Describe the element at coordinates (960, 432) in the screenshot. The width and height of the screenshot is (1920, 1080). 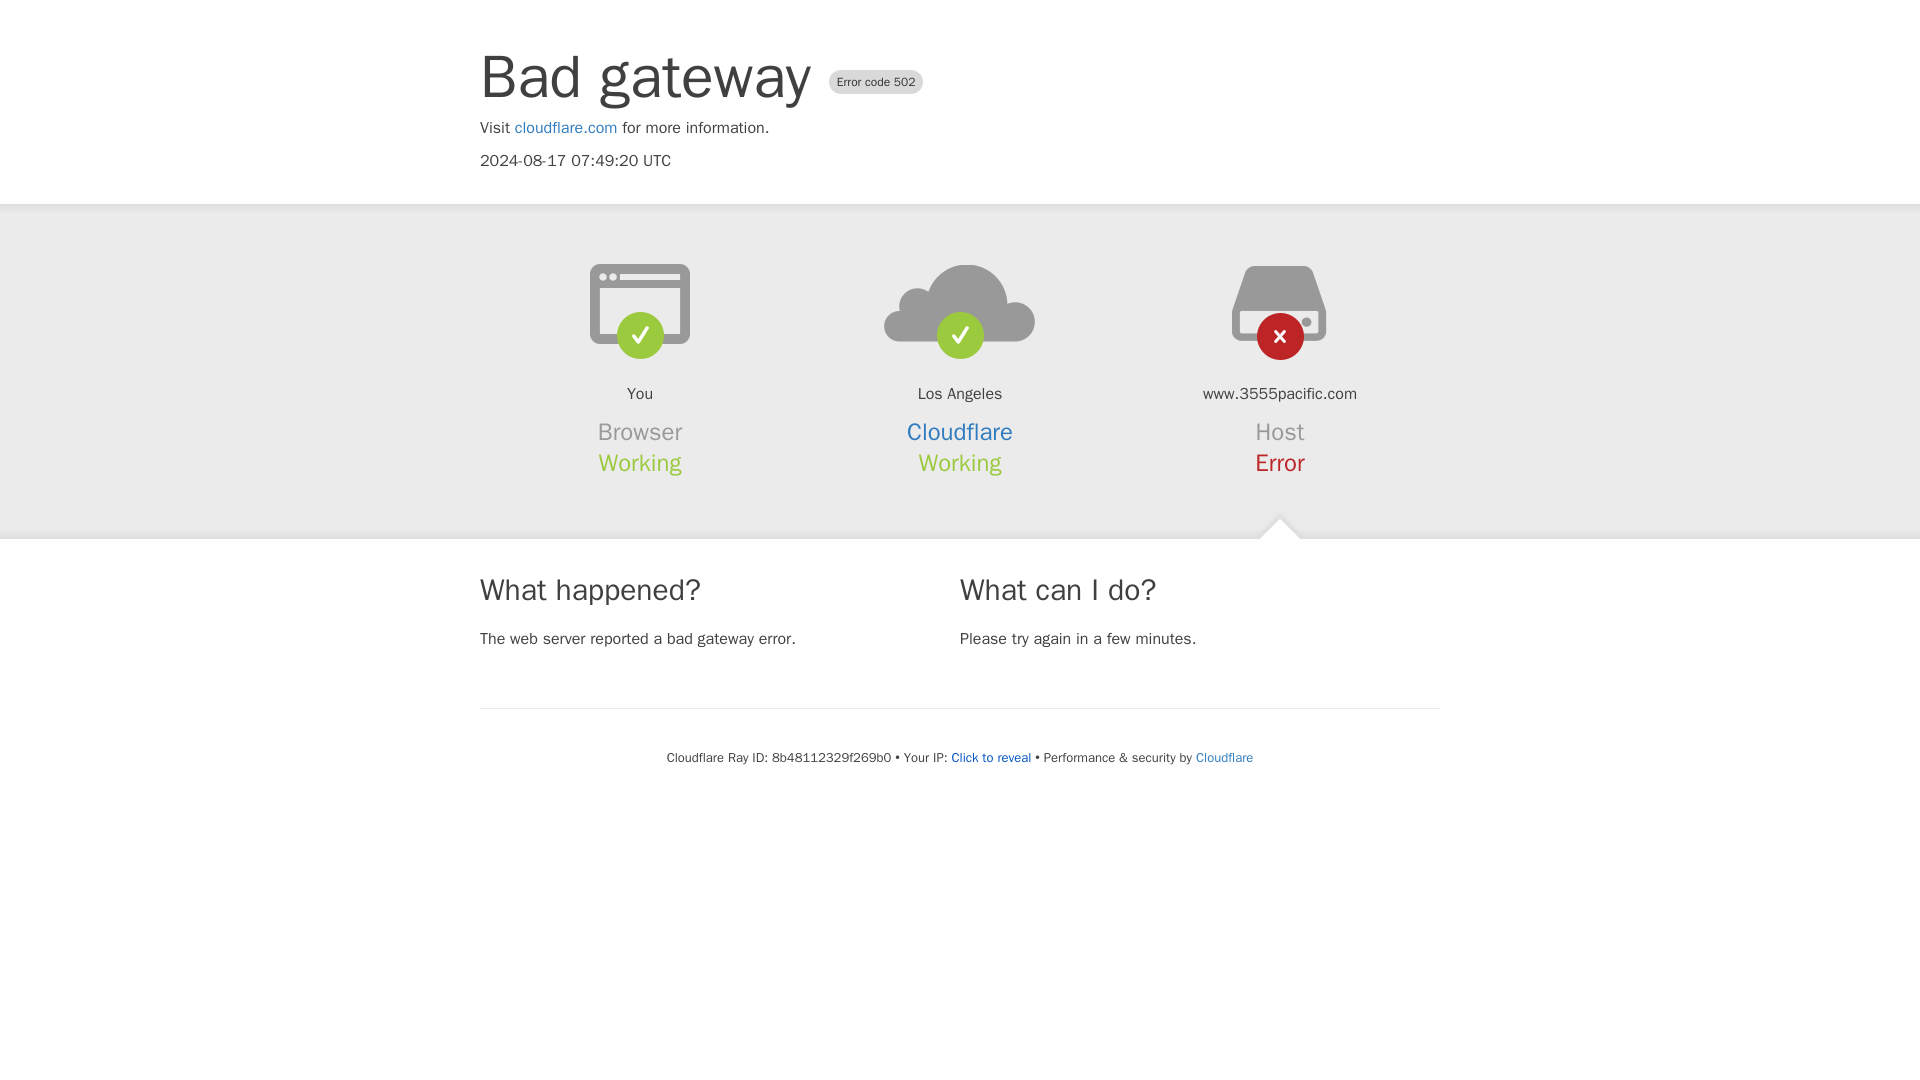
I see `Cloudflare` at that location.